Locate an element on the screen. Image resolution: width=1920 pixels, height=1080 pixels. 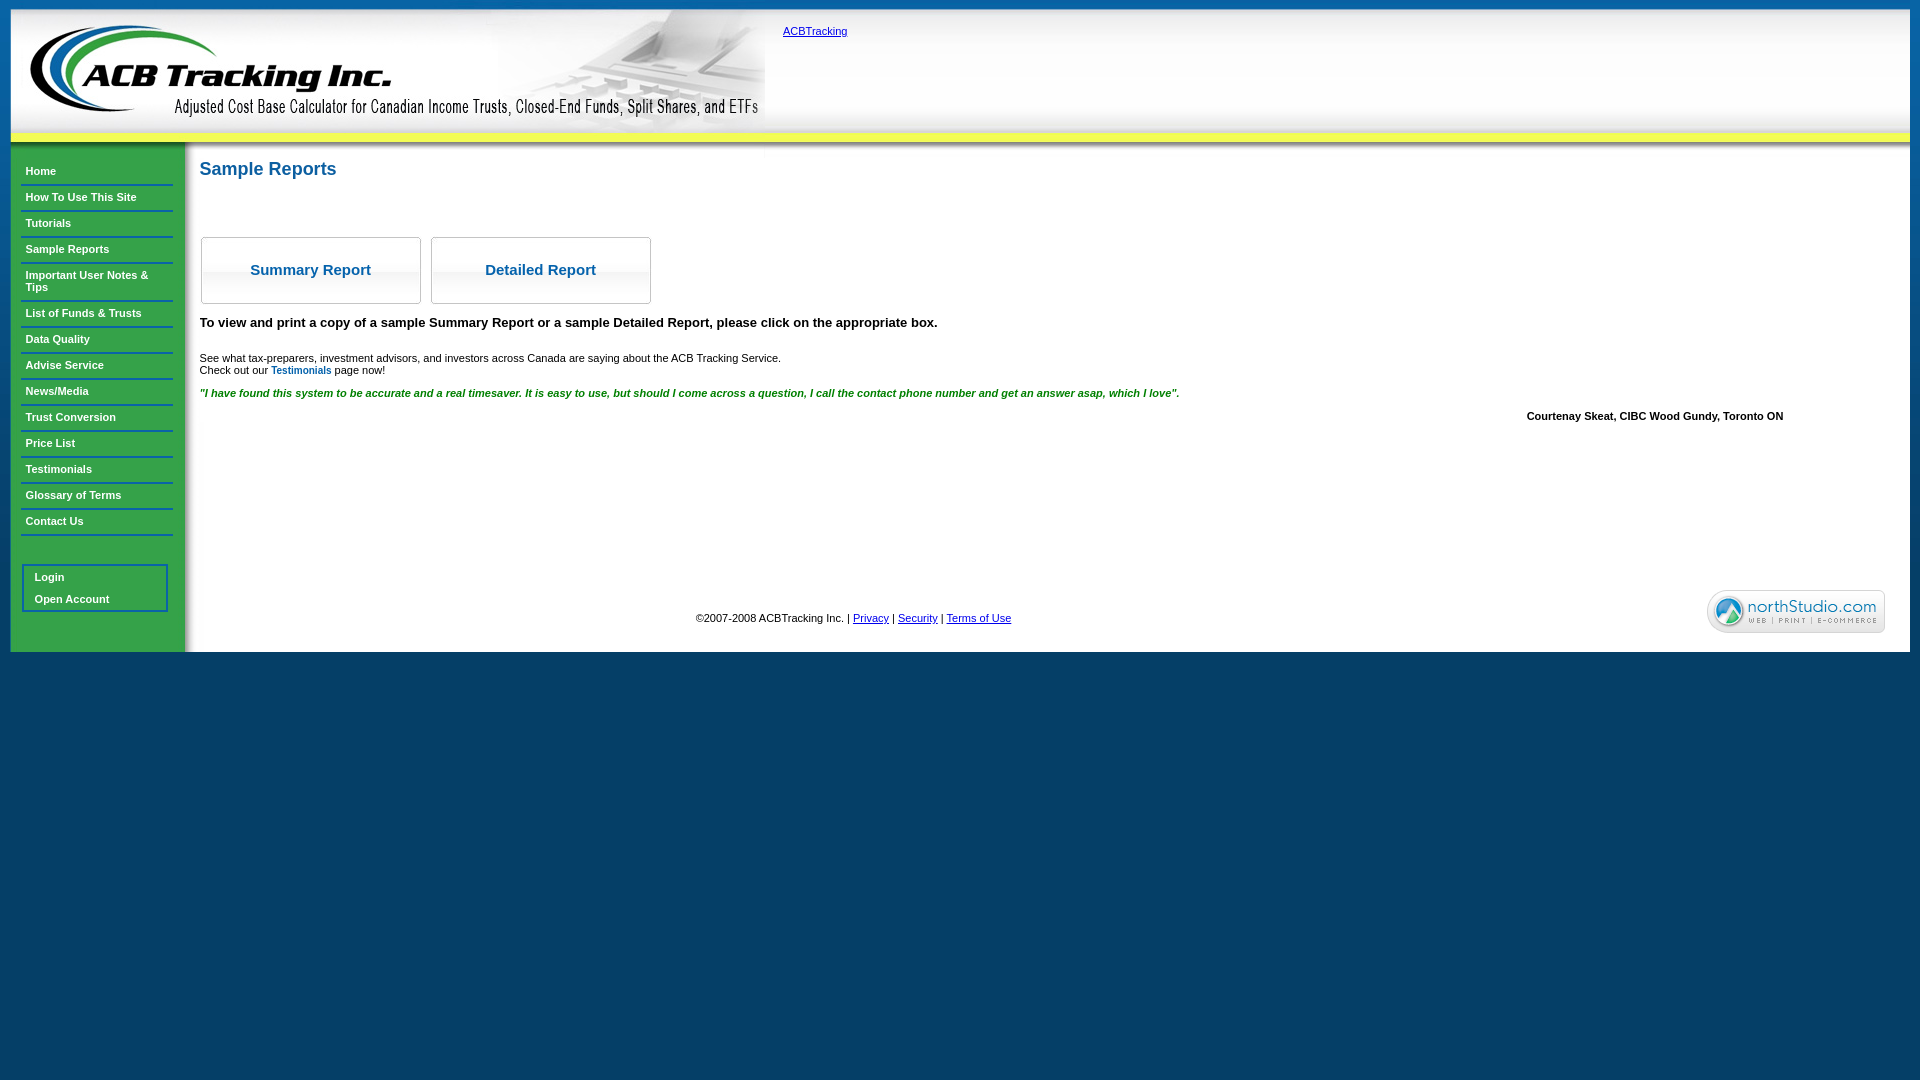
Tutorials is located at coordinates (97, 224).